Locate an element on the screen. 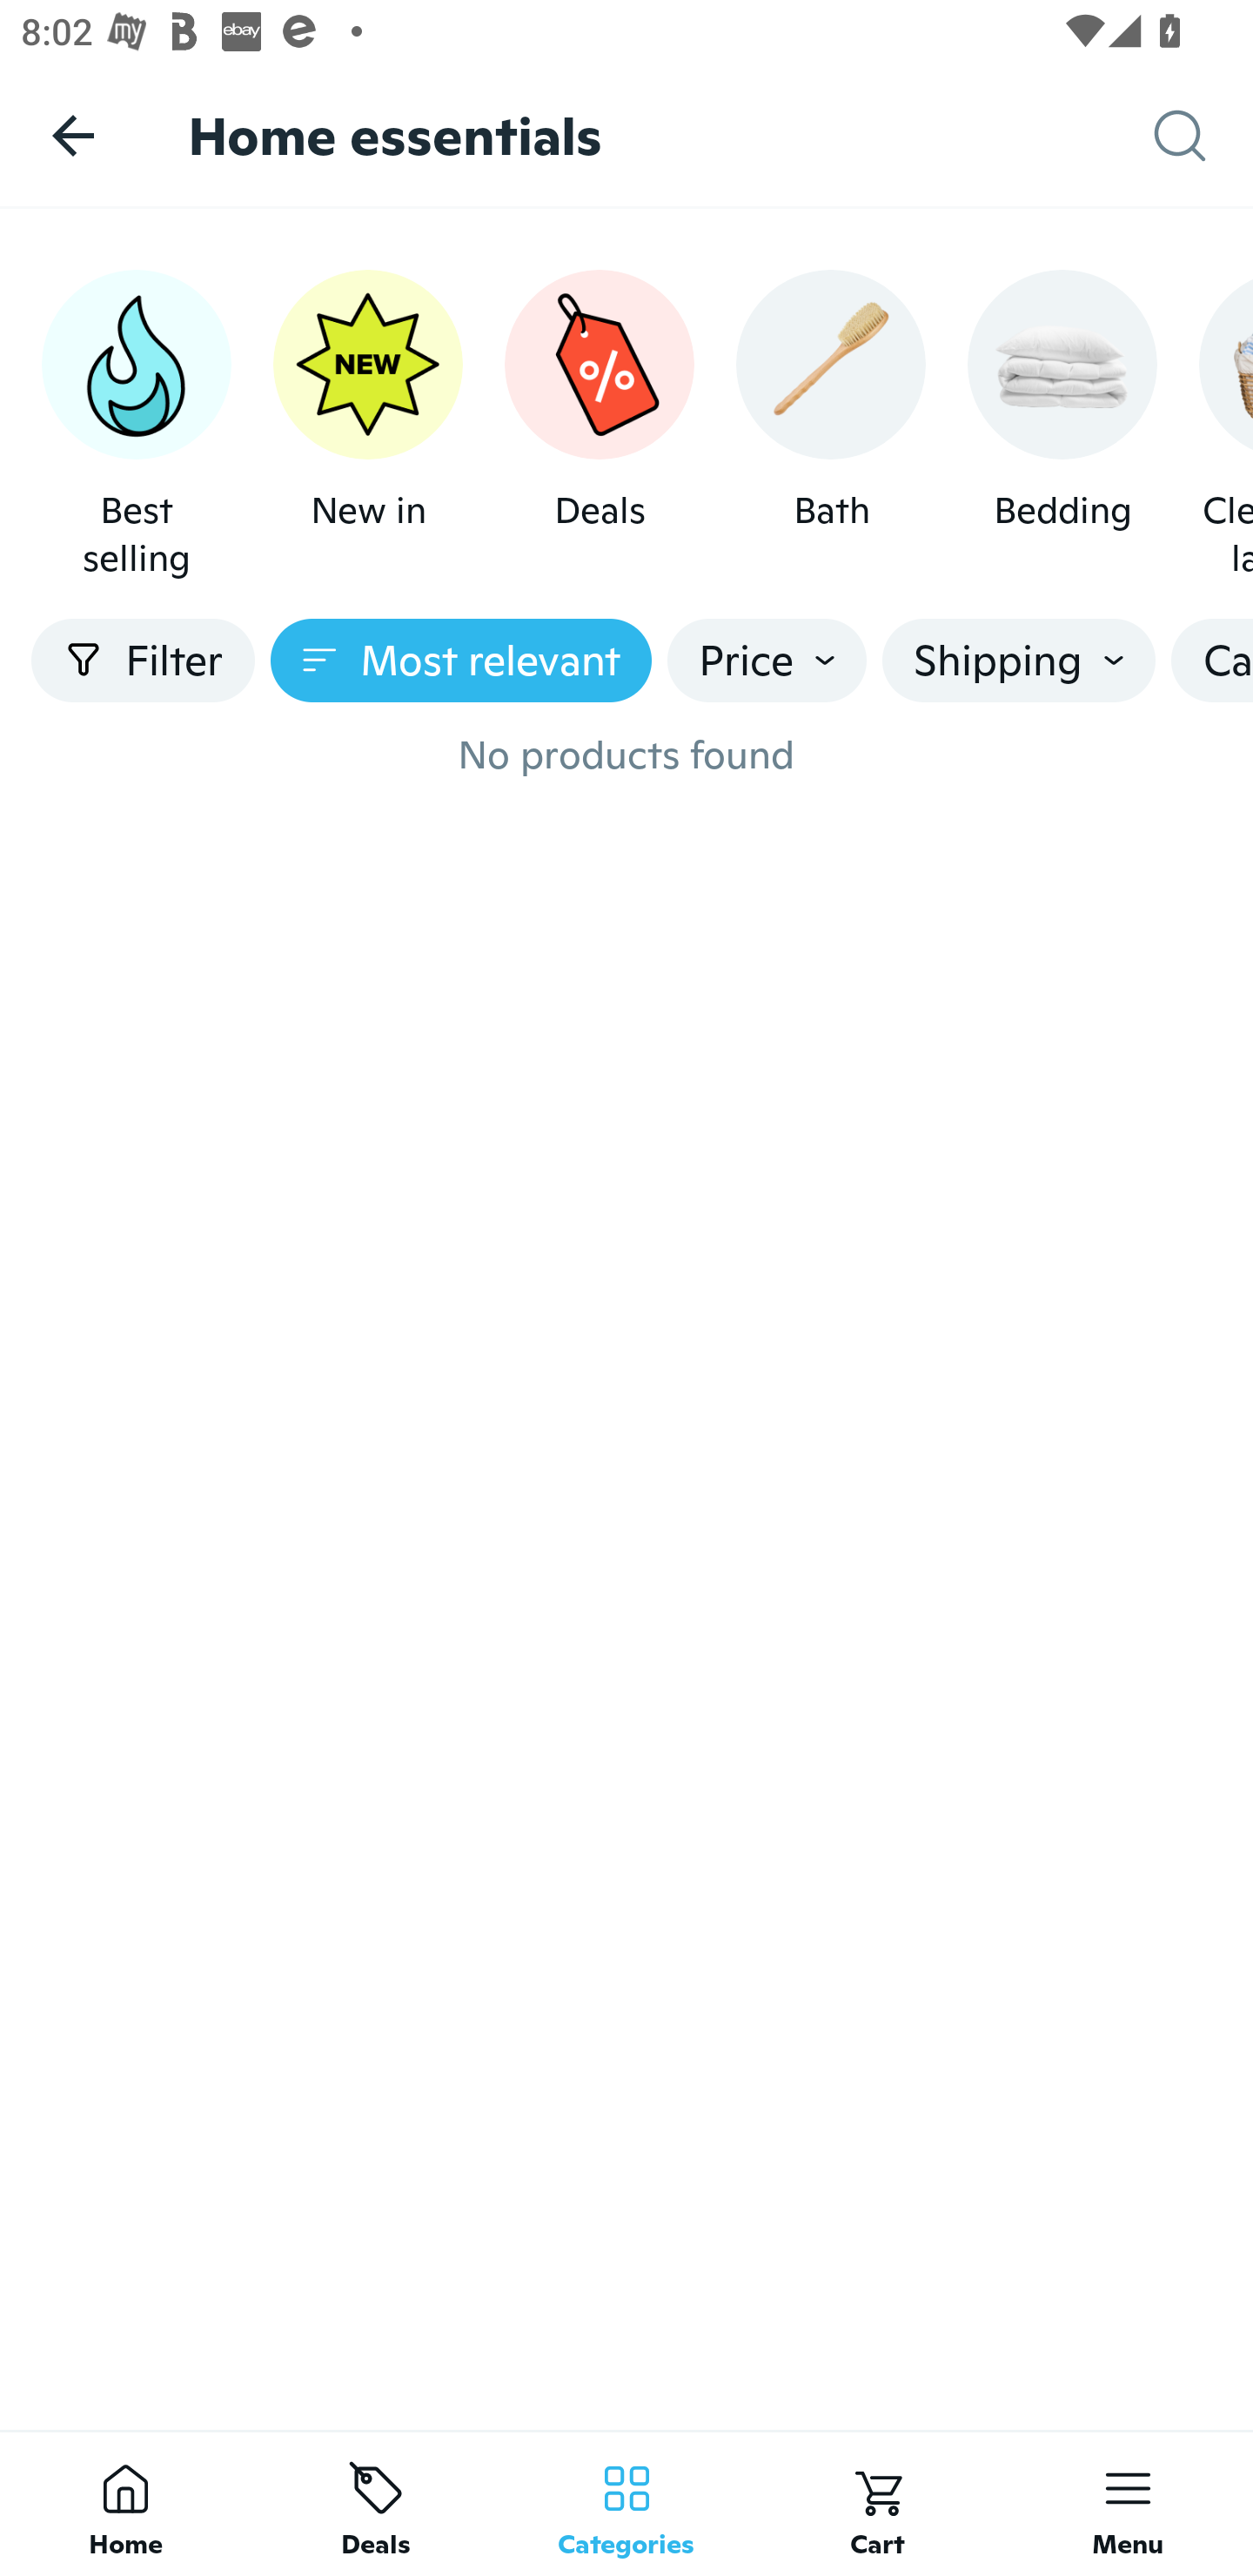 The width and height of the screenshot is (1253, 2576). Cart is located at coordinates (877, 2503).